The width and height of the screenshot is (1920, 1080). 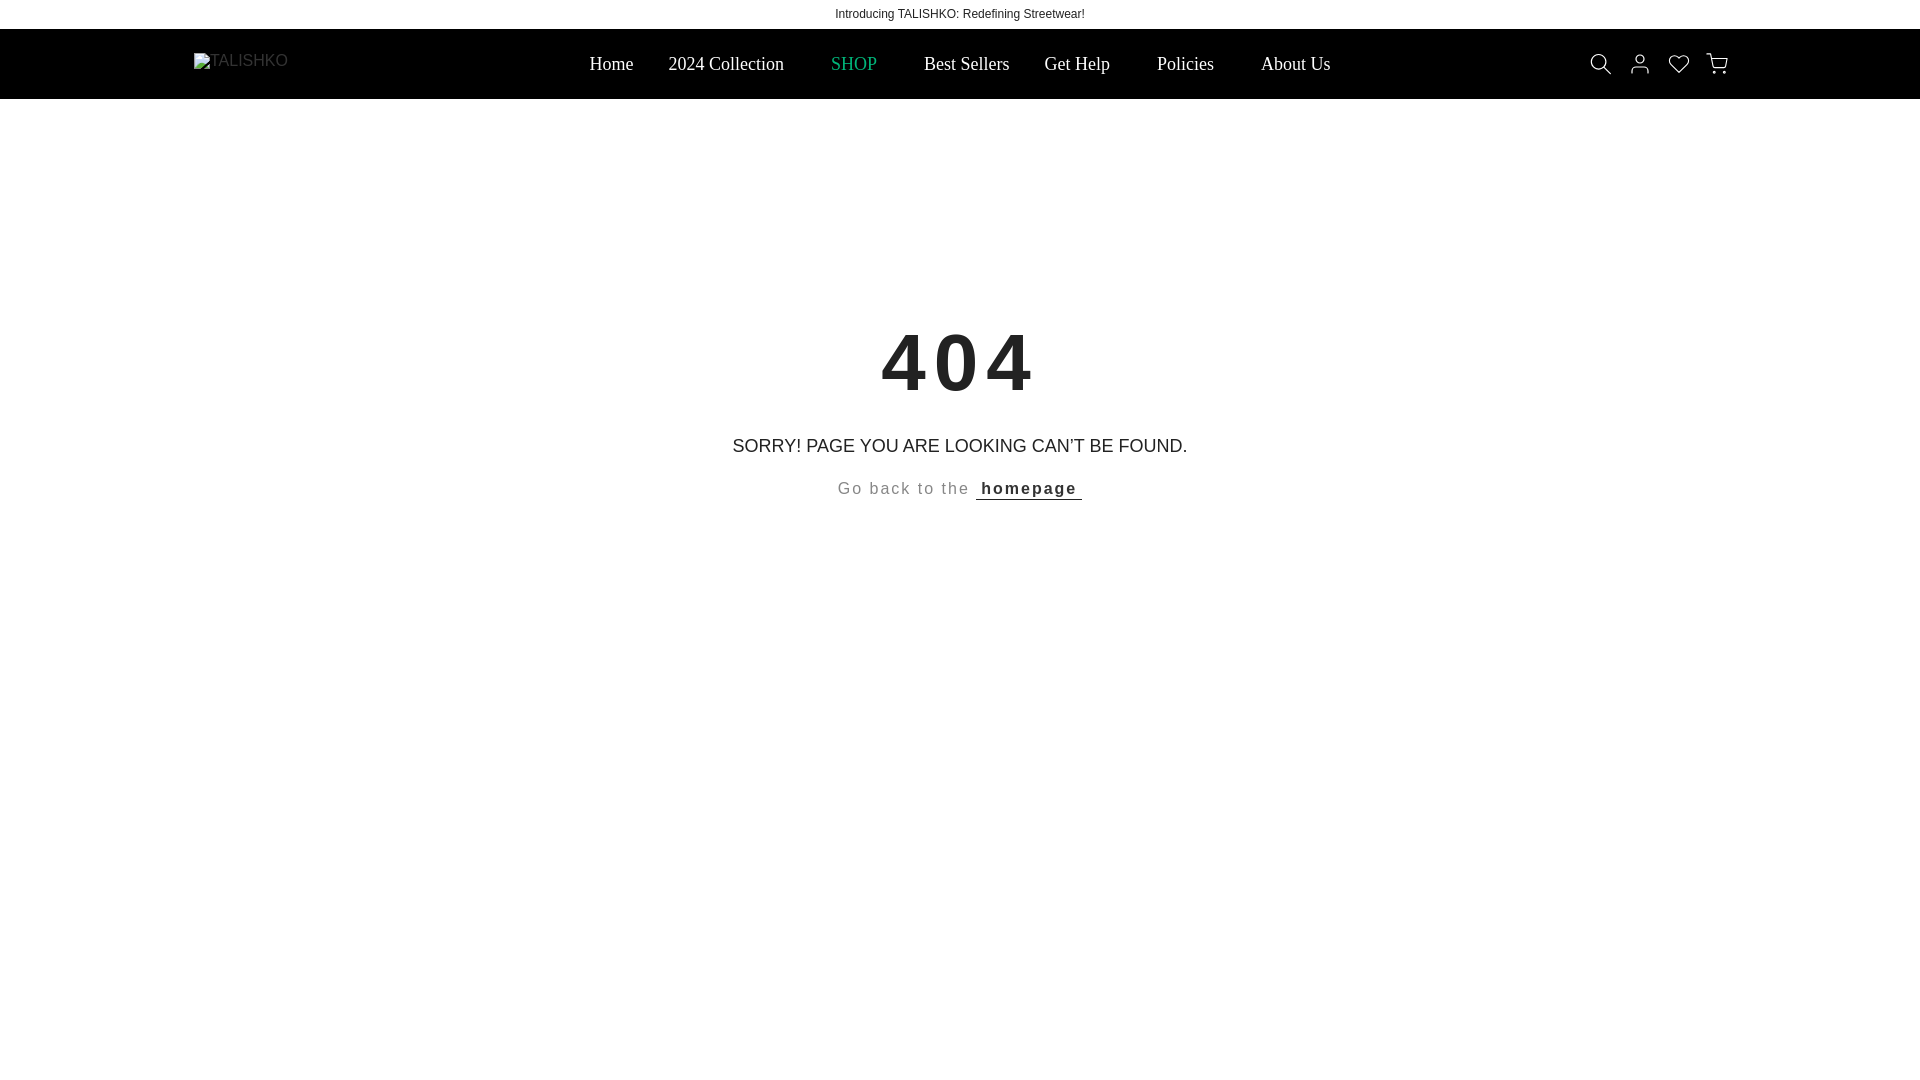 What do you see at coordinates (1028, 489) in the screenshot?
I see `homepage` at bounding box center [1028, 489].